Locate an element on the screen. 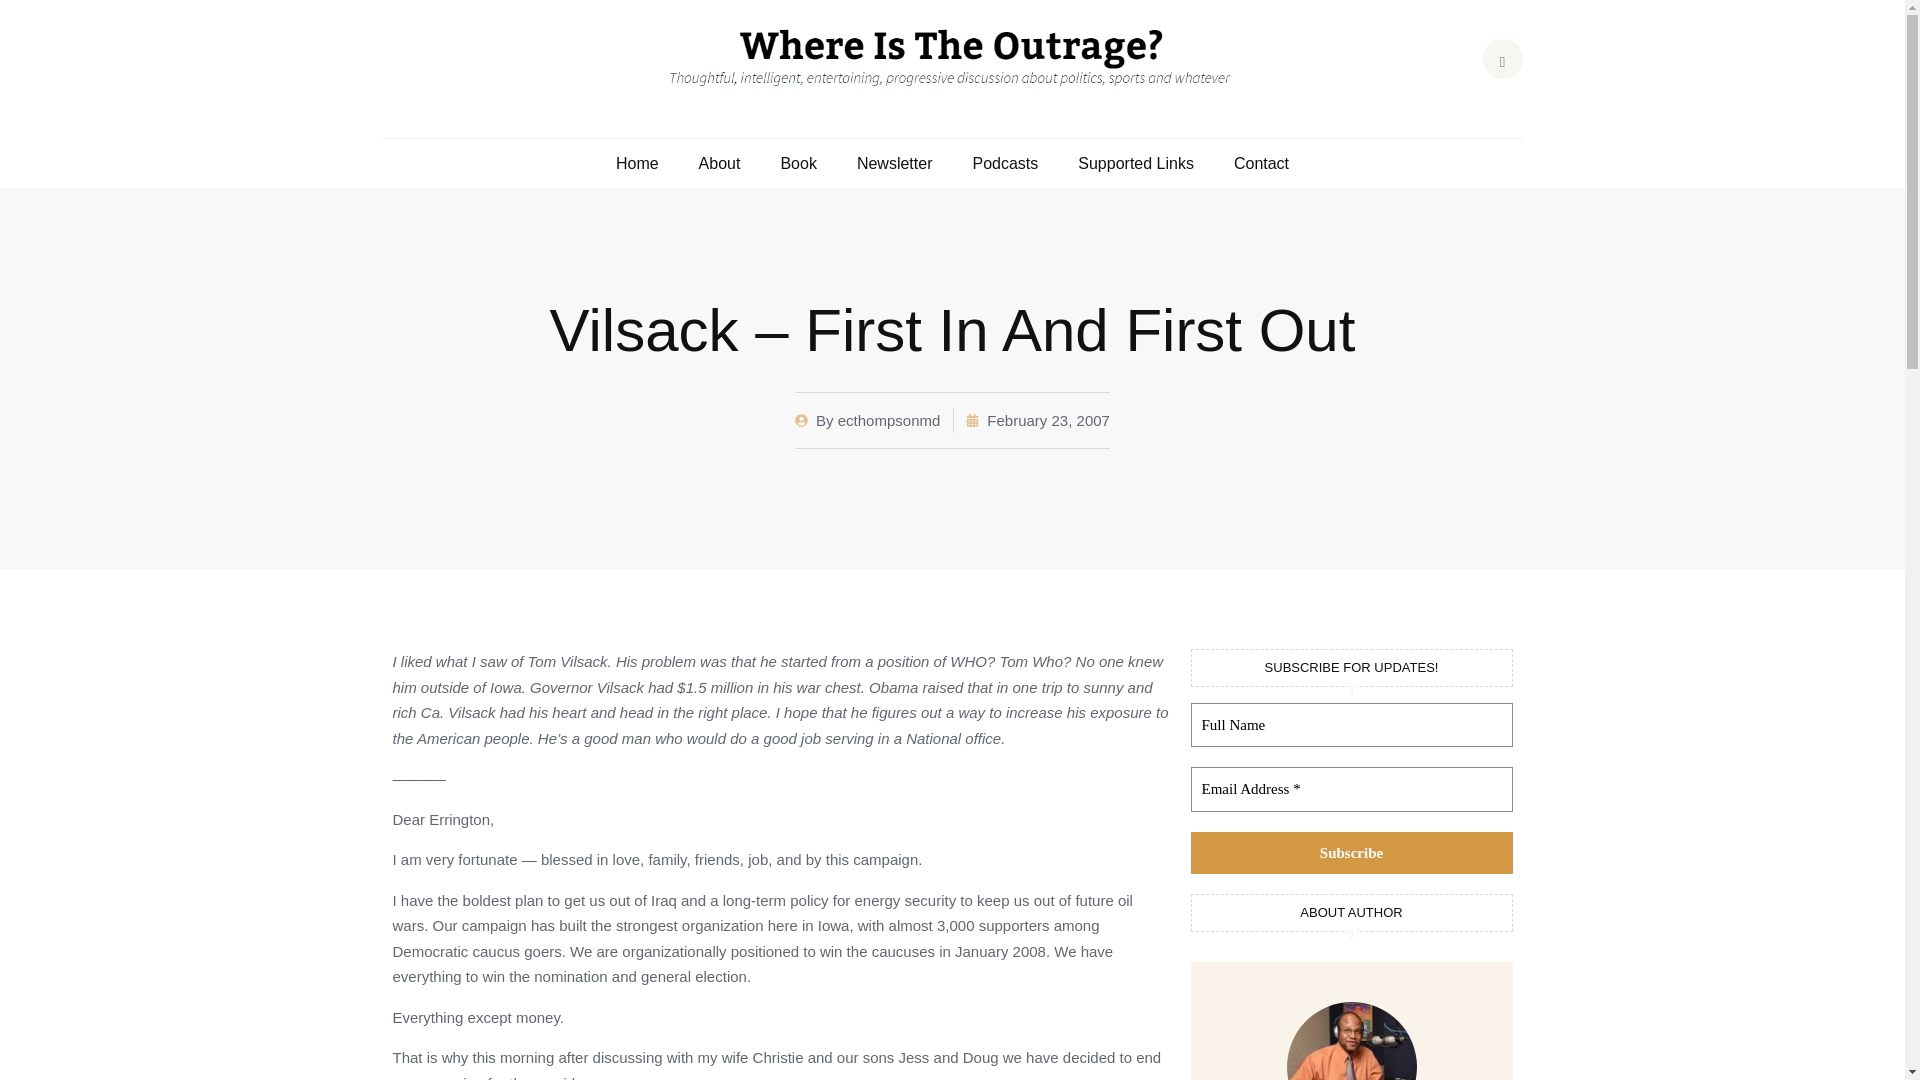 Image resolution: width=1920 pixels, height=1080 pixels. Supported Links is located at coordinates (1136, 163).